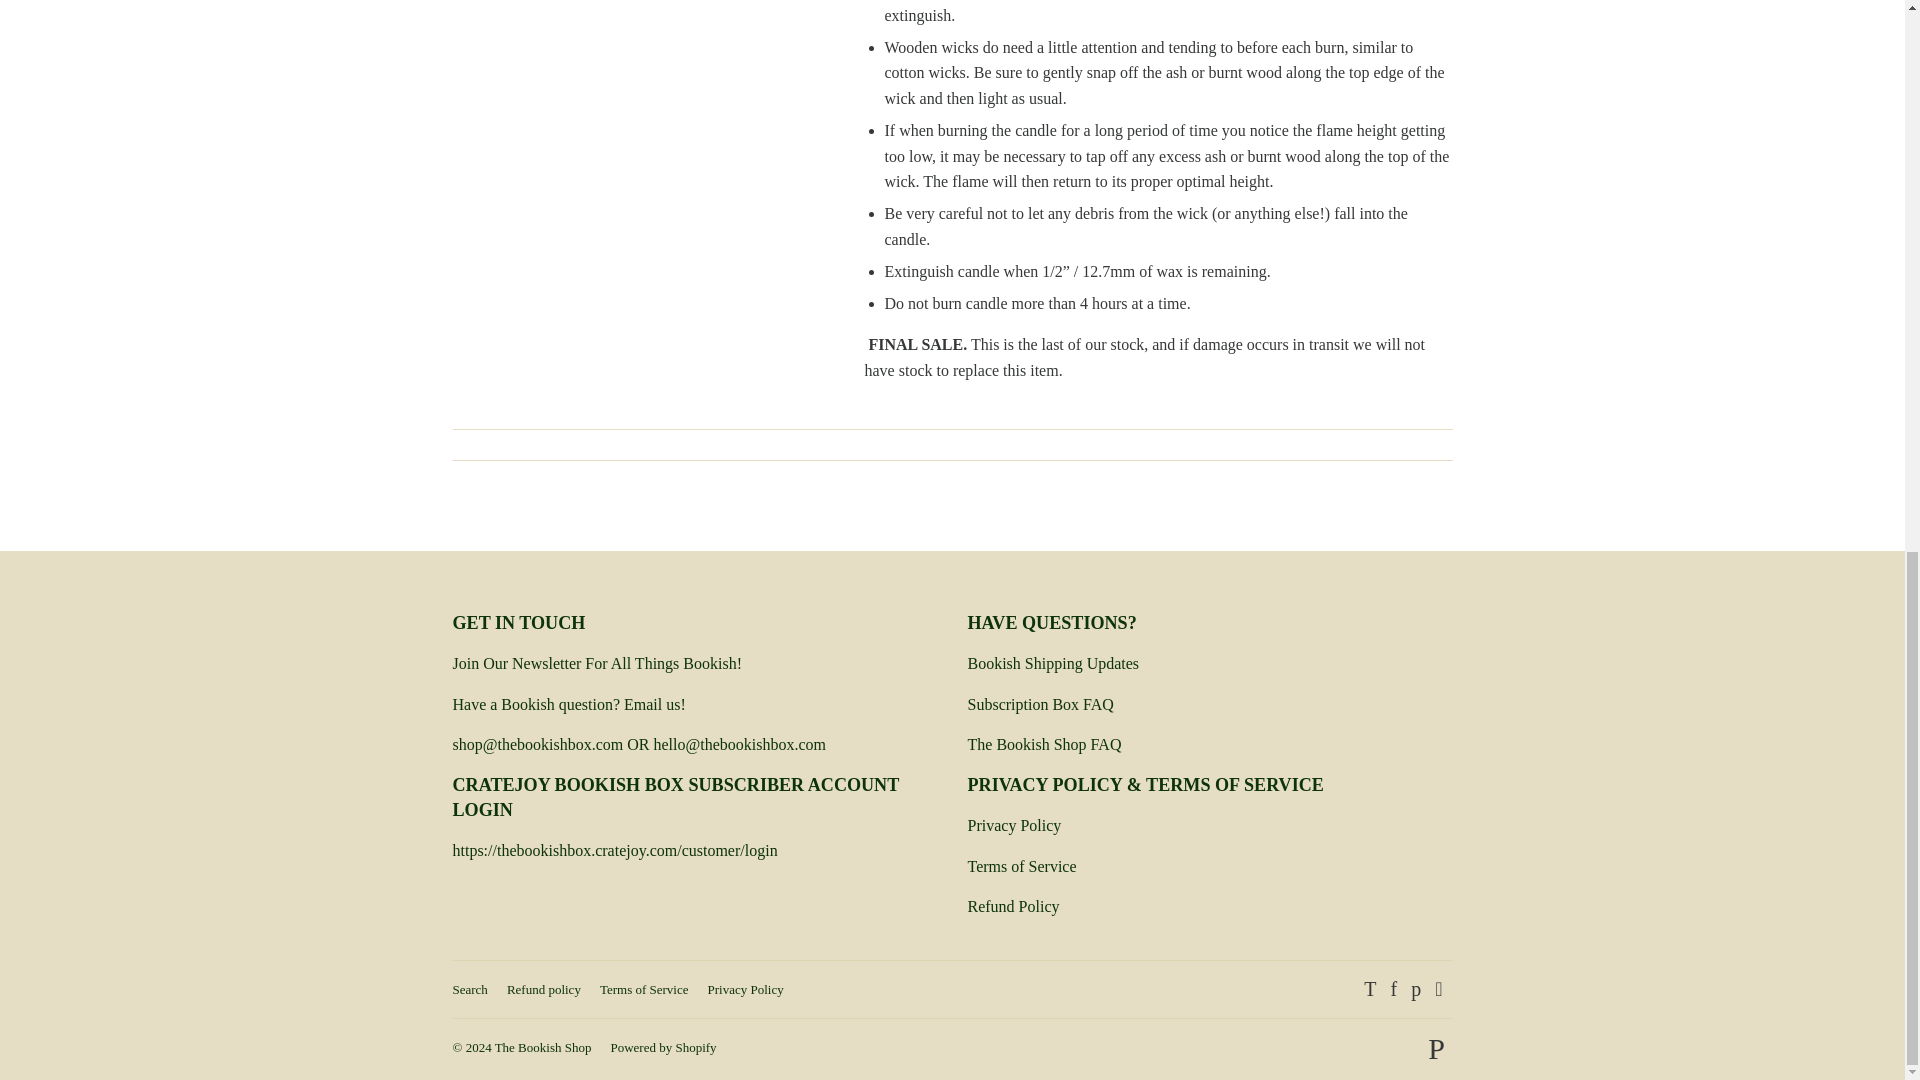 This screenshot has height=1080, width=1920. What do you see at coordinates (1416, 990) in the screenshot?
I see `The Bookish Shop  on Pinterest` at bounding box center [1416, 990].